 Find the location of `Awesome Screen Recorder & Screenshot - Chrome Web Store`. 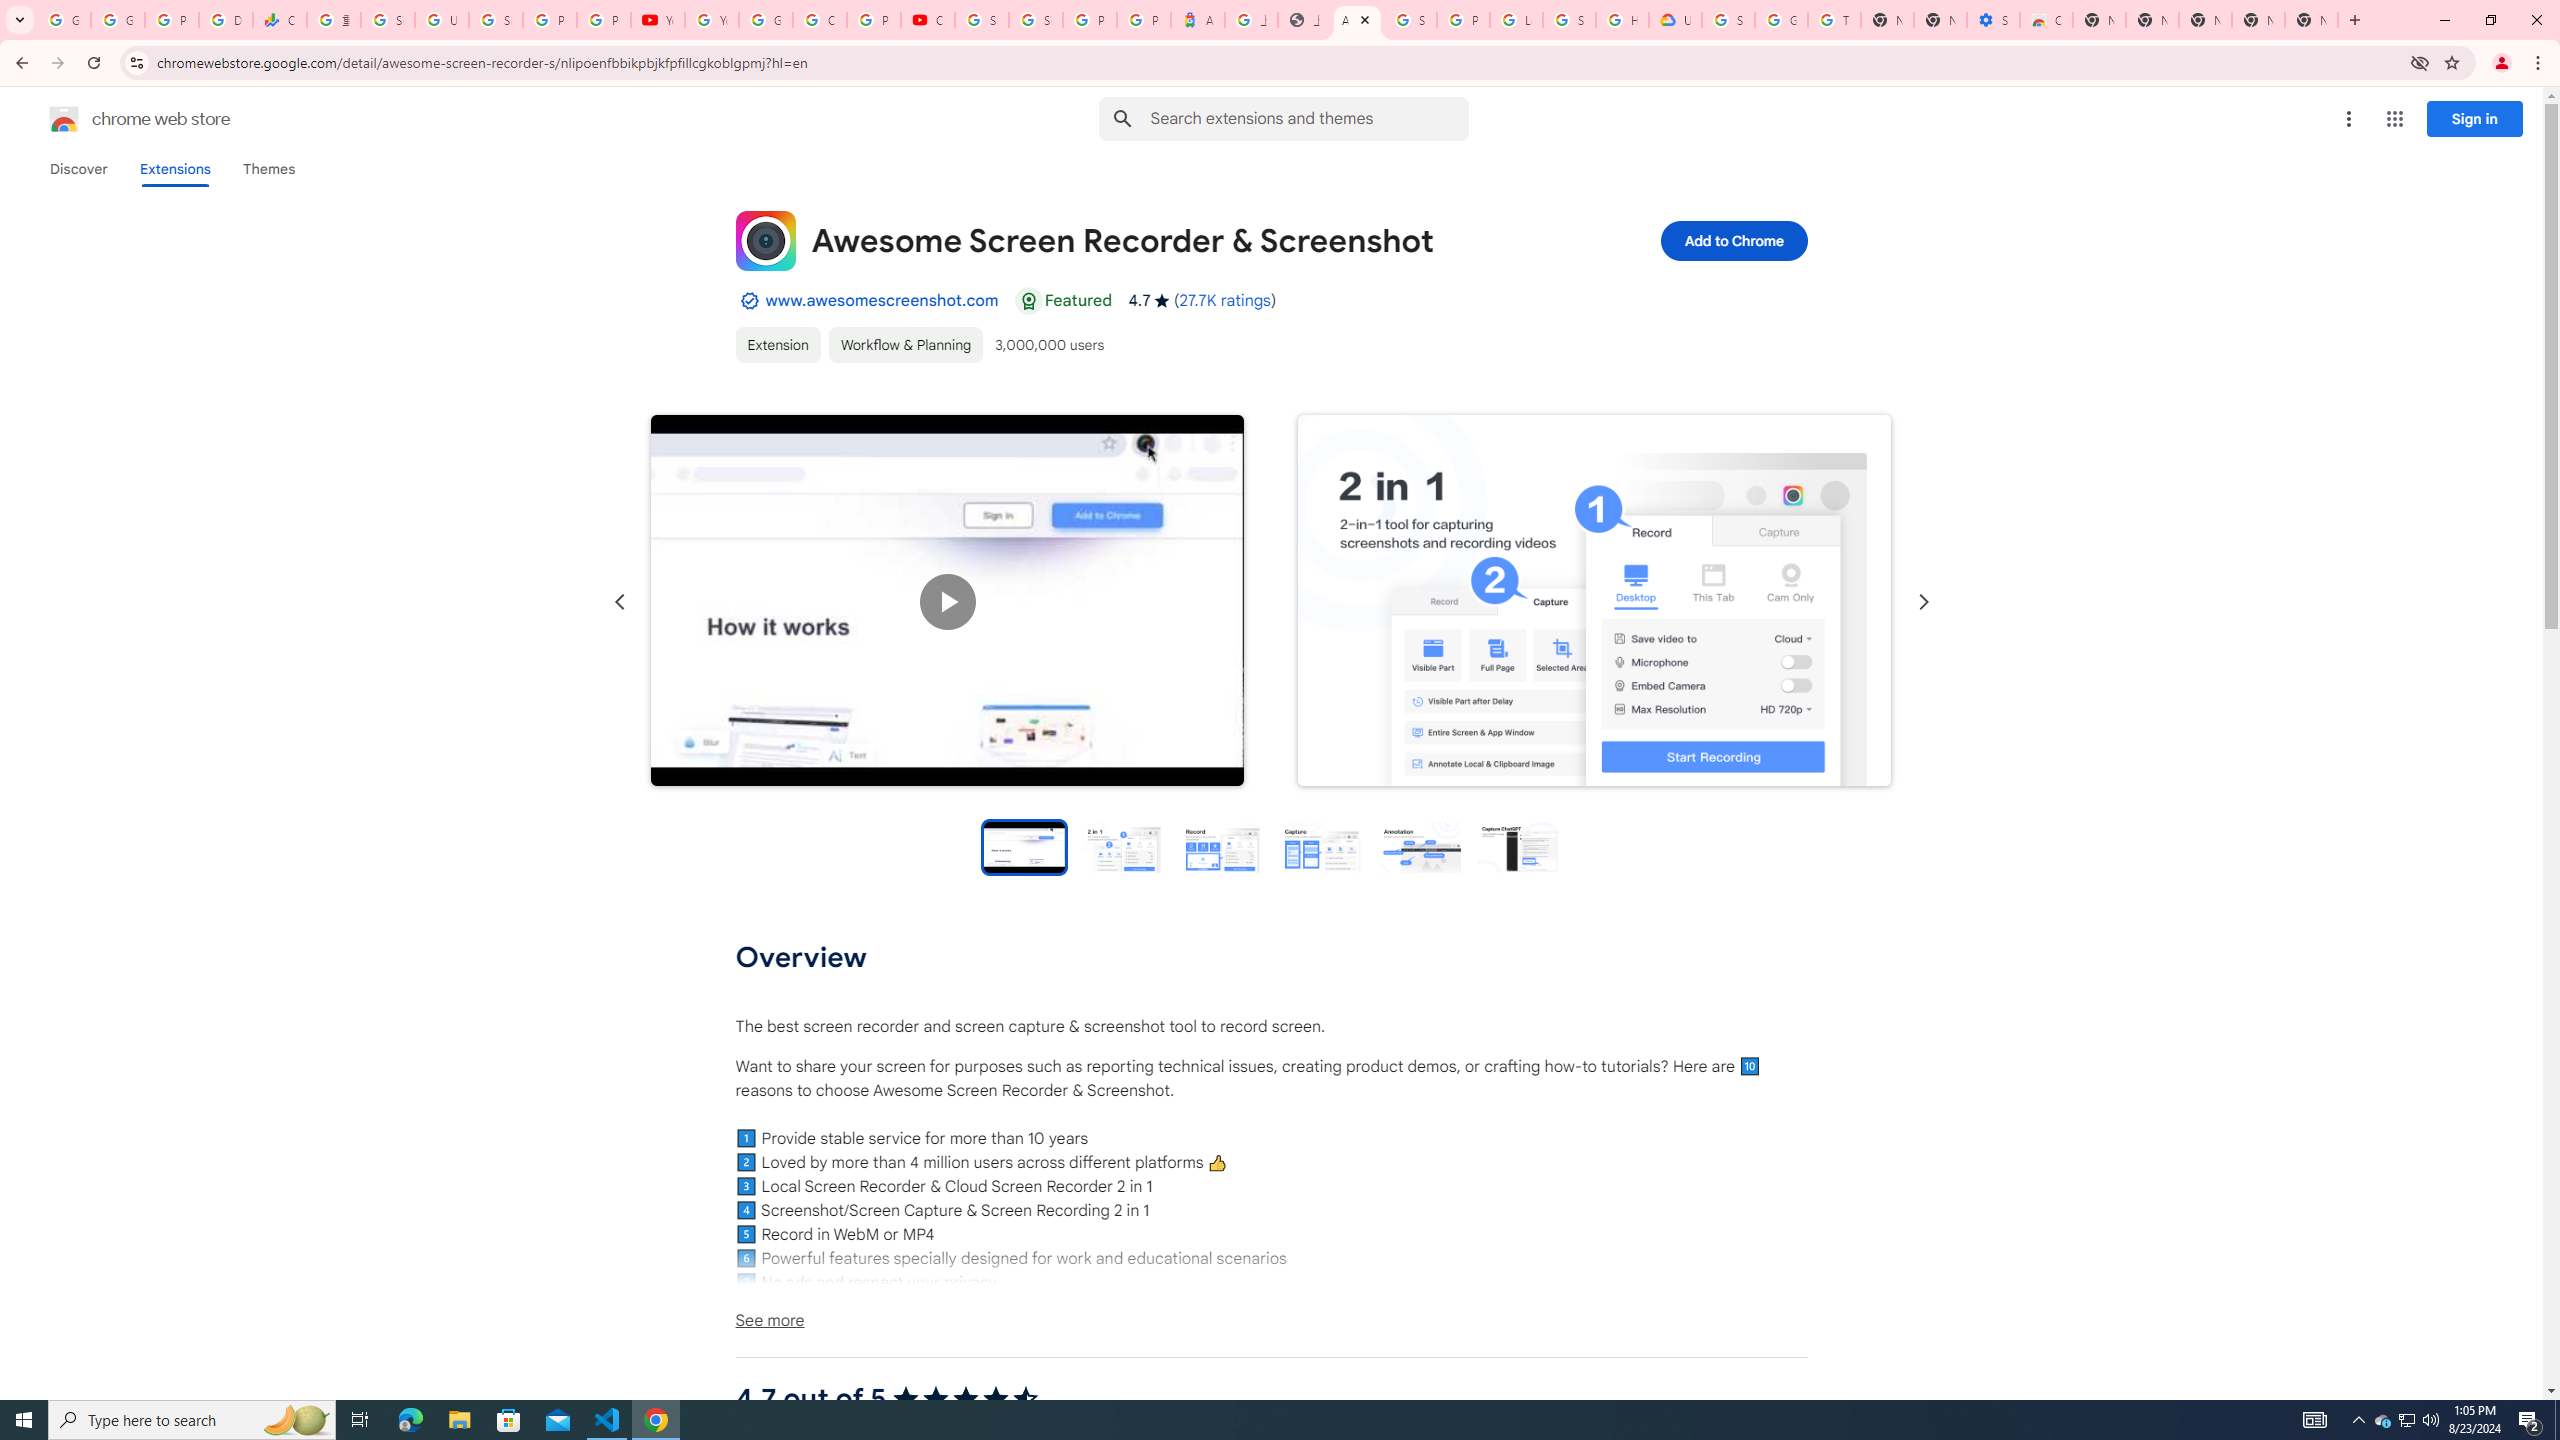

Awesome Screen Recorder & Screenshot - Chrome Web Store is located at coordinates (1356, 20).